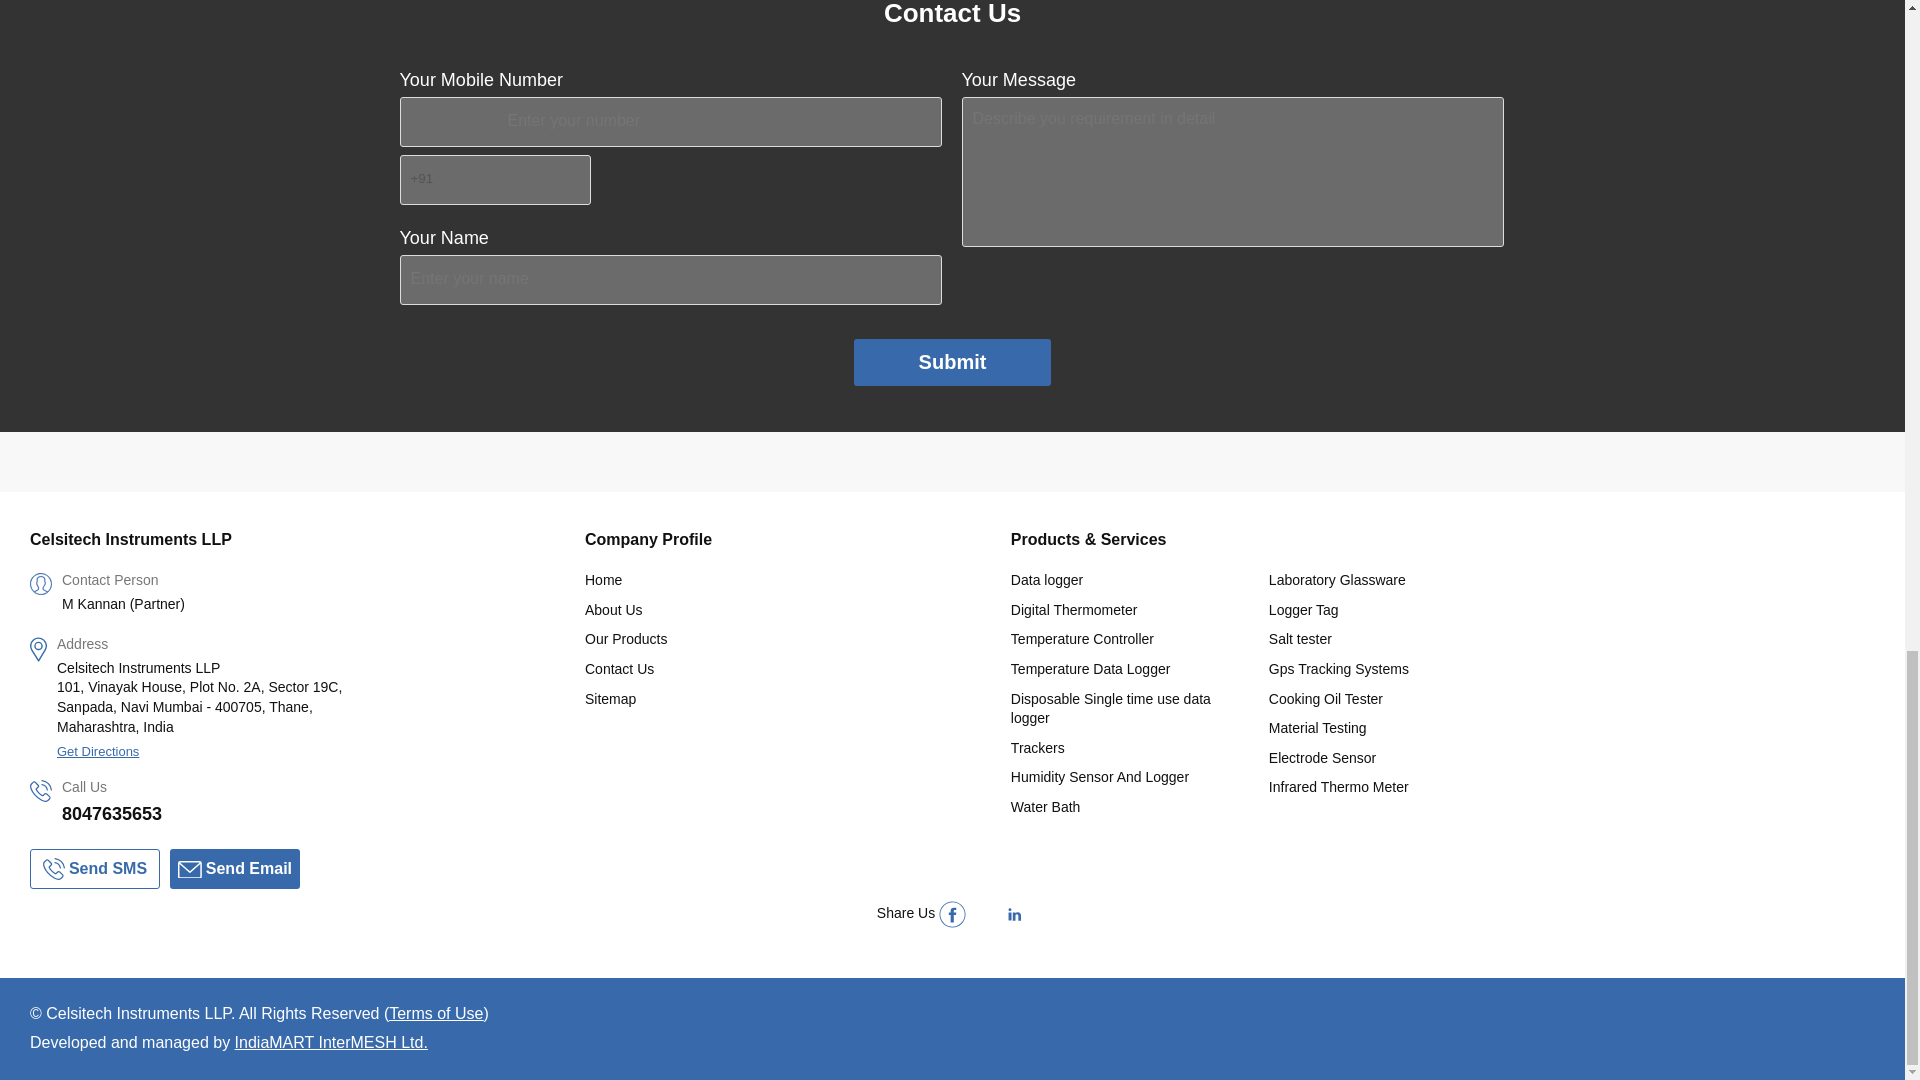 Image resolution: width=1920 pixels, height=1080 pixels. I want to click on Submit, so click(953, 362).